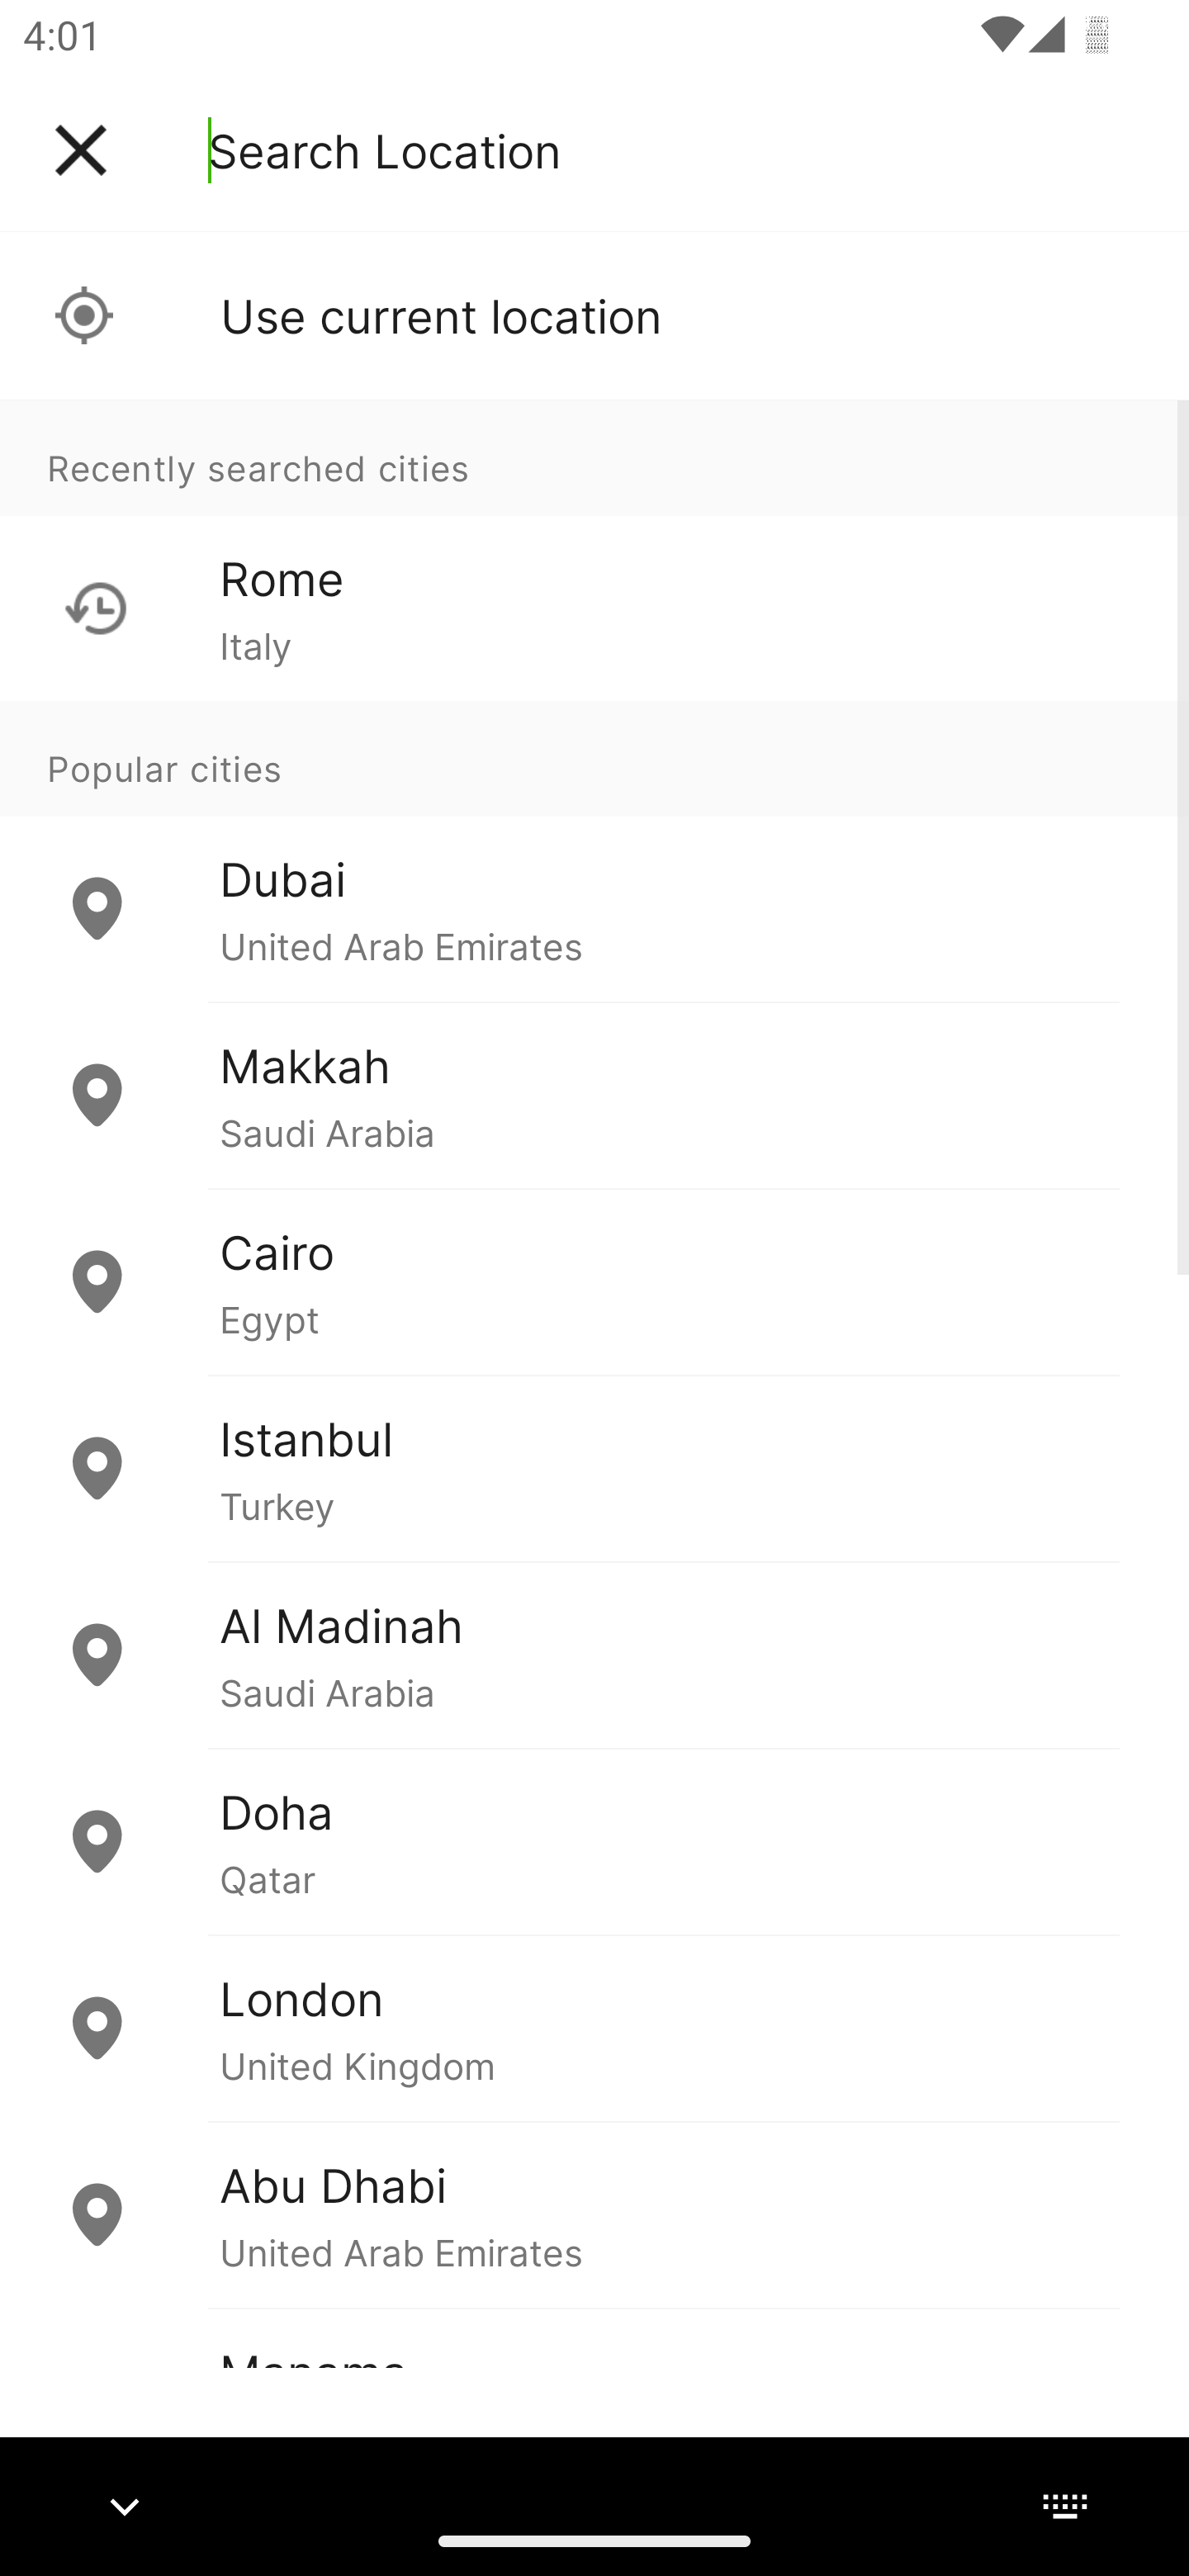  Describe the element at coordinates (594, 2214) in the screenshot. I see `Abu Dhabi United Arab Emirates` at that location.